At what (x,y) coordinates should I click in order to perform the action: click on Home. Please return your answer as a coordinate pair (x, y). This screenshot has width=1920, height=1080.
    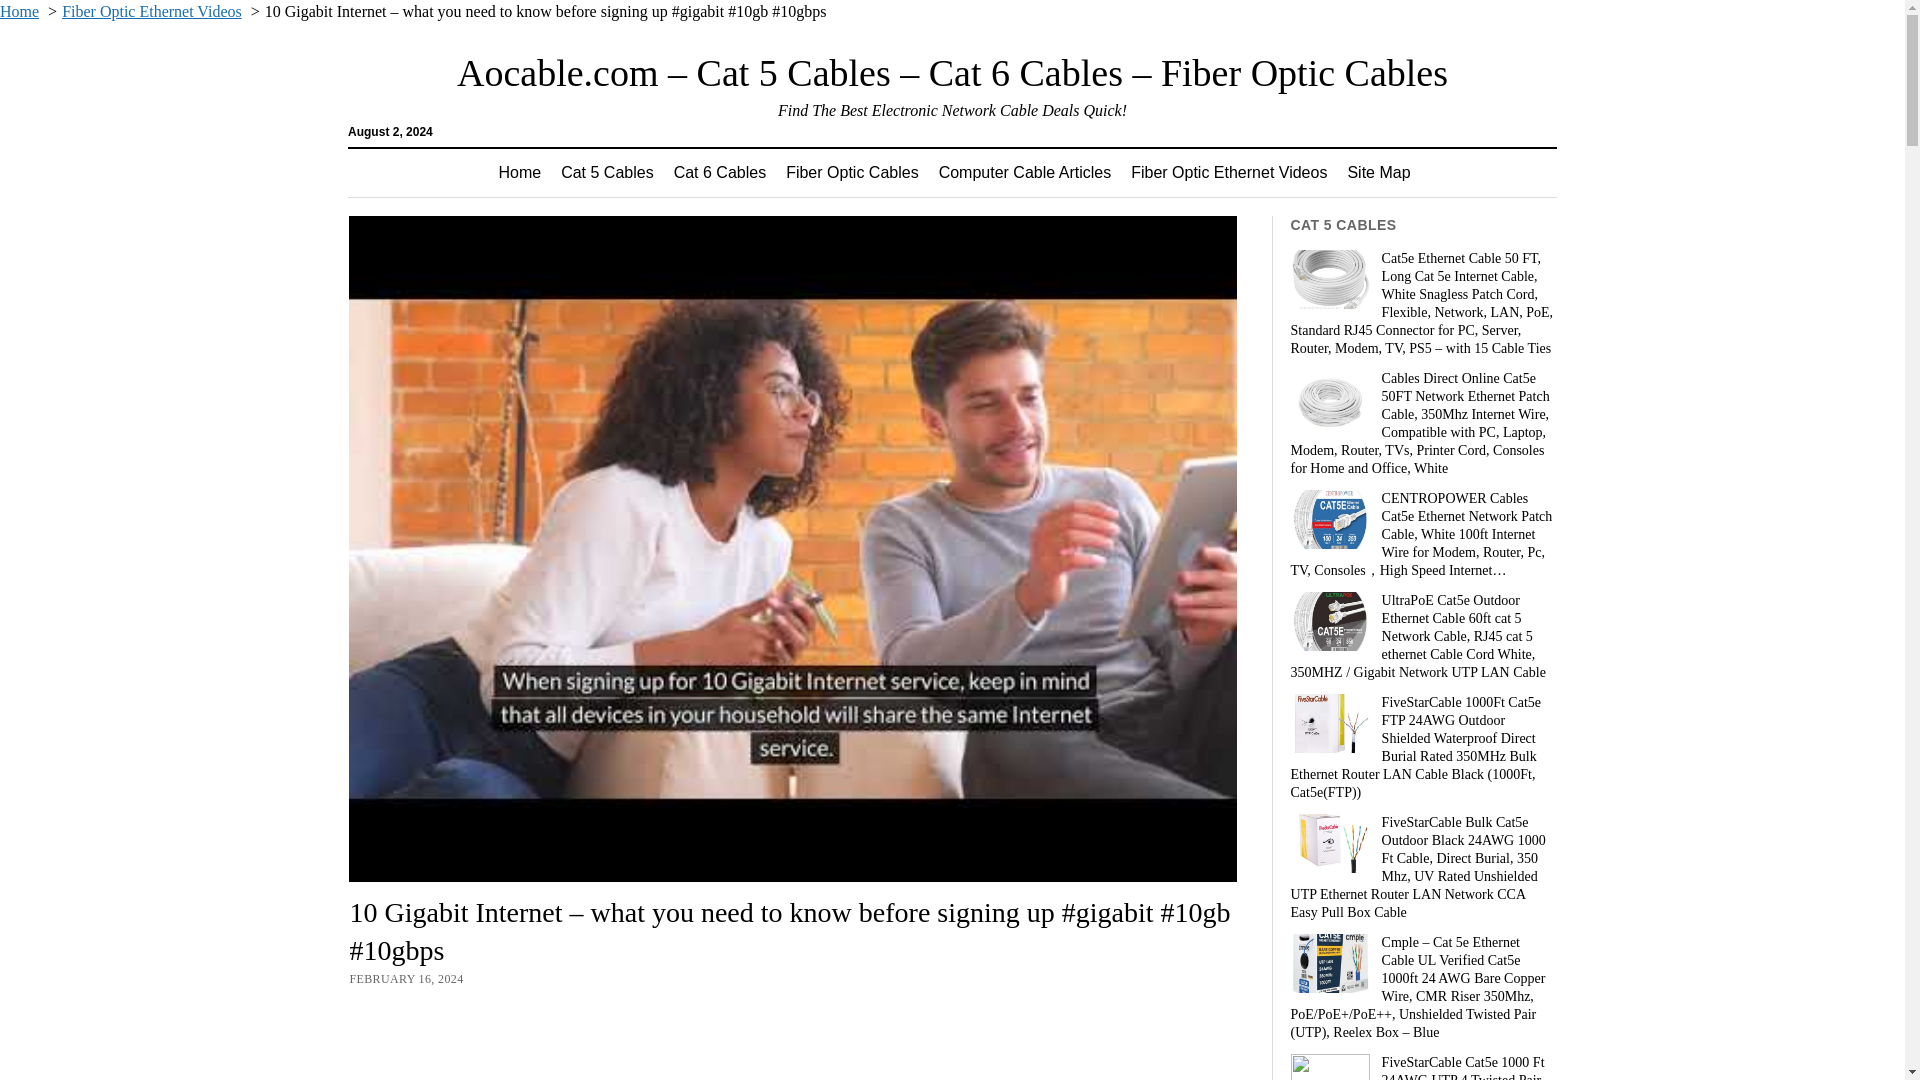
    Looking at the image, I should click on (19, 12).